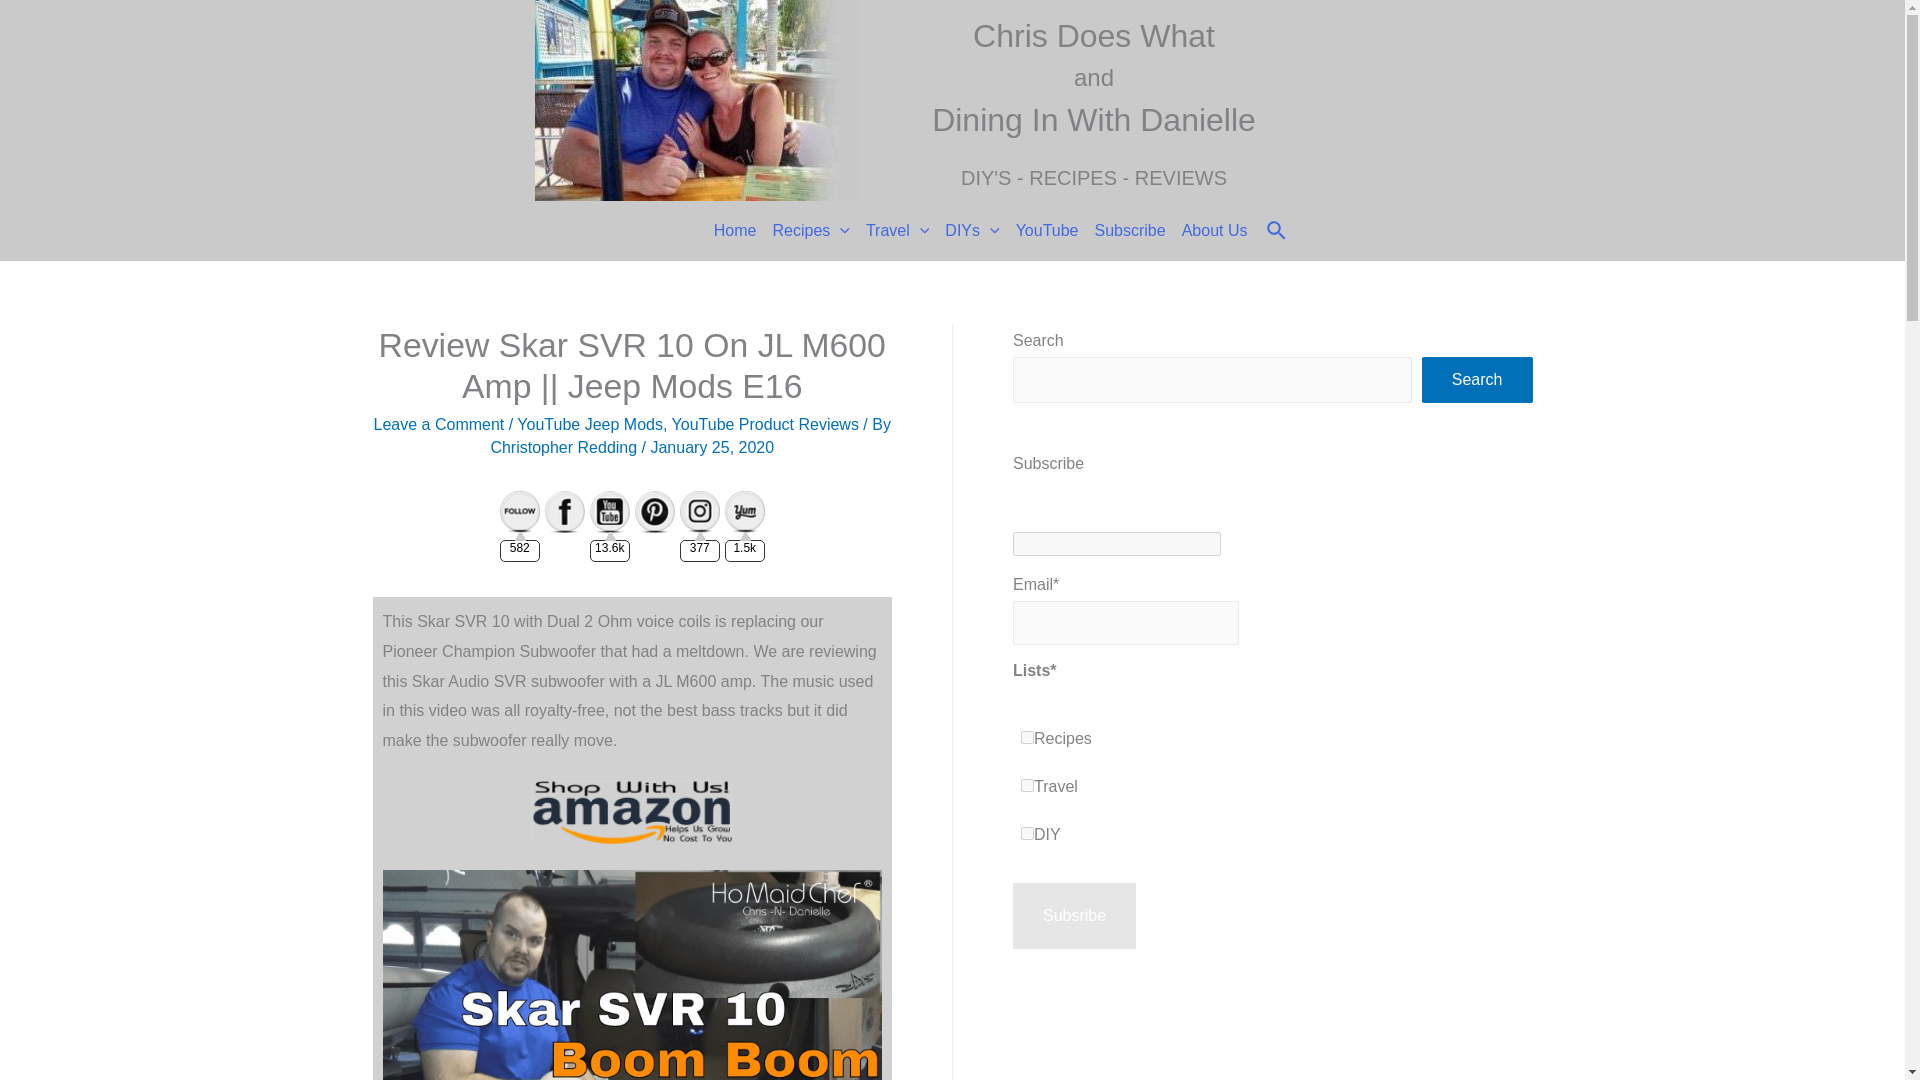 The height and width of the screenshot is (1080, 1920). What do you see at coordinates (1028, 834) in the screenshot?
I see `cc4f963d842b` at bounding box center [1028, 834].